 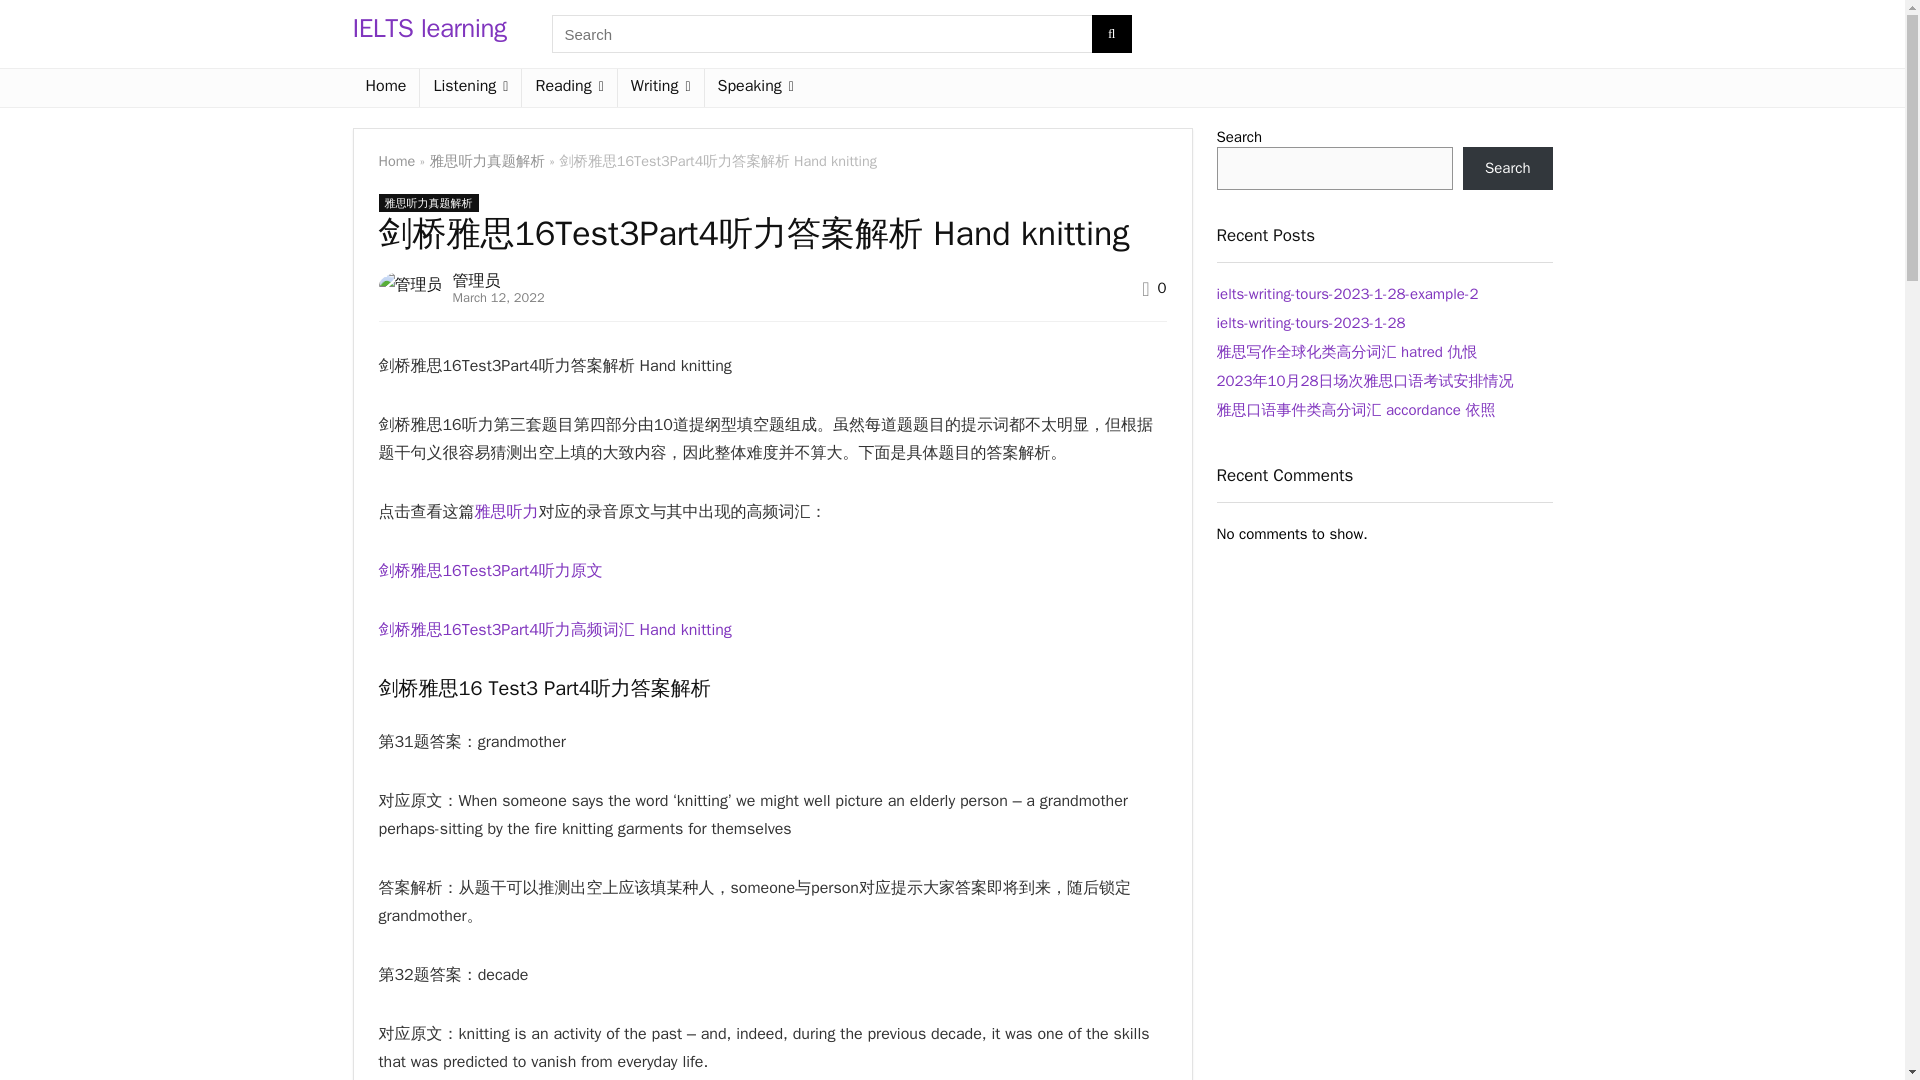 What do you see at coordinates (384, 88) in the screenshot?
I see `Home` at bounding box center [384, 88].